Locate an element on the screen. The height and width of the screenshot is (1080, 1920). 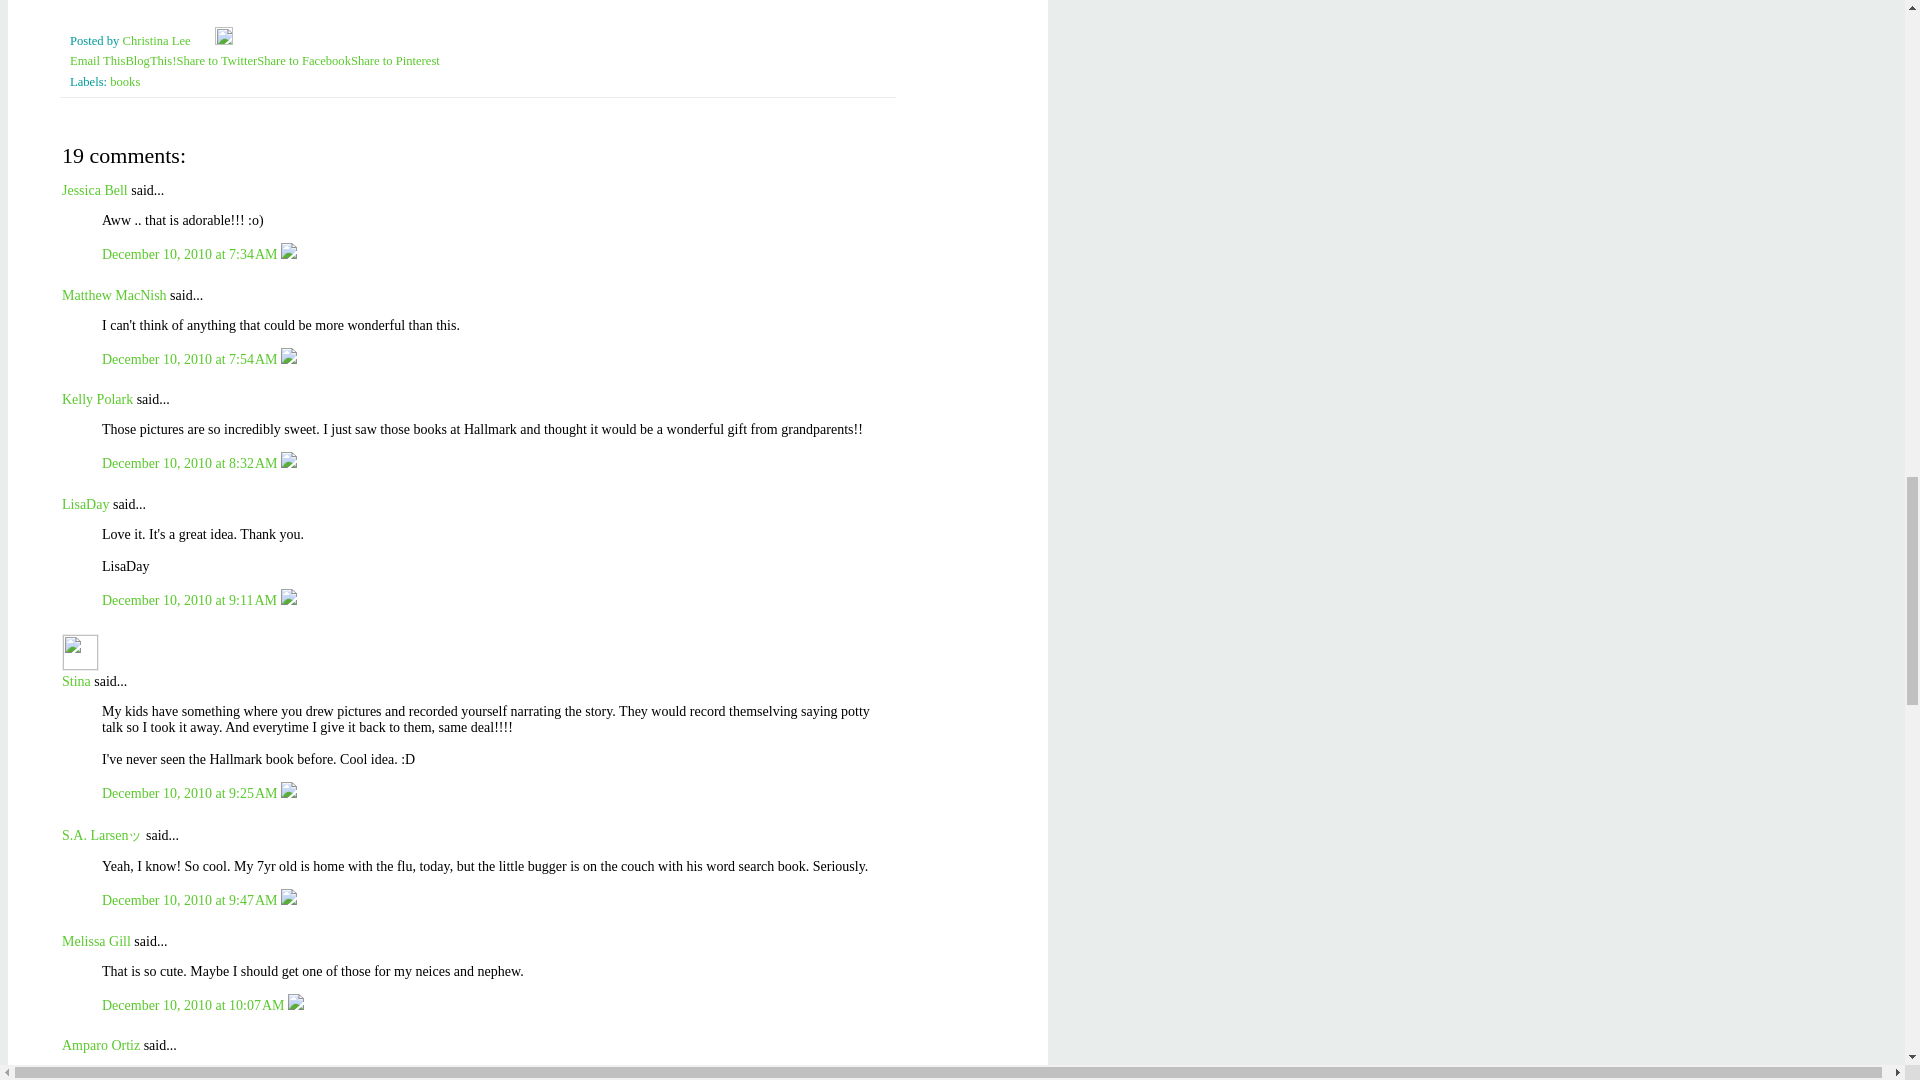
Email This is located at coordinates (96, 61).